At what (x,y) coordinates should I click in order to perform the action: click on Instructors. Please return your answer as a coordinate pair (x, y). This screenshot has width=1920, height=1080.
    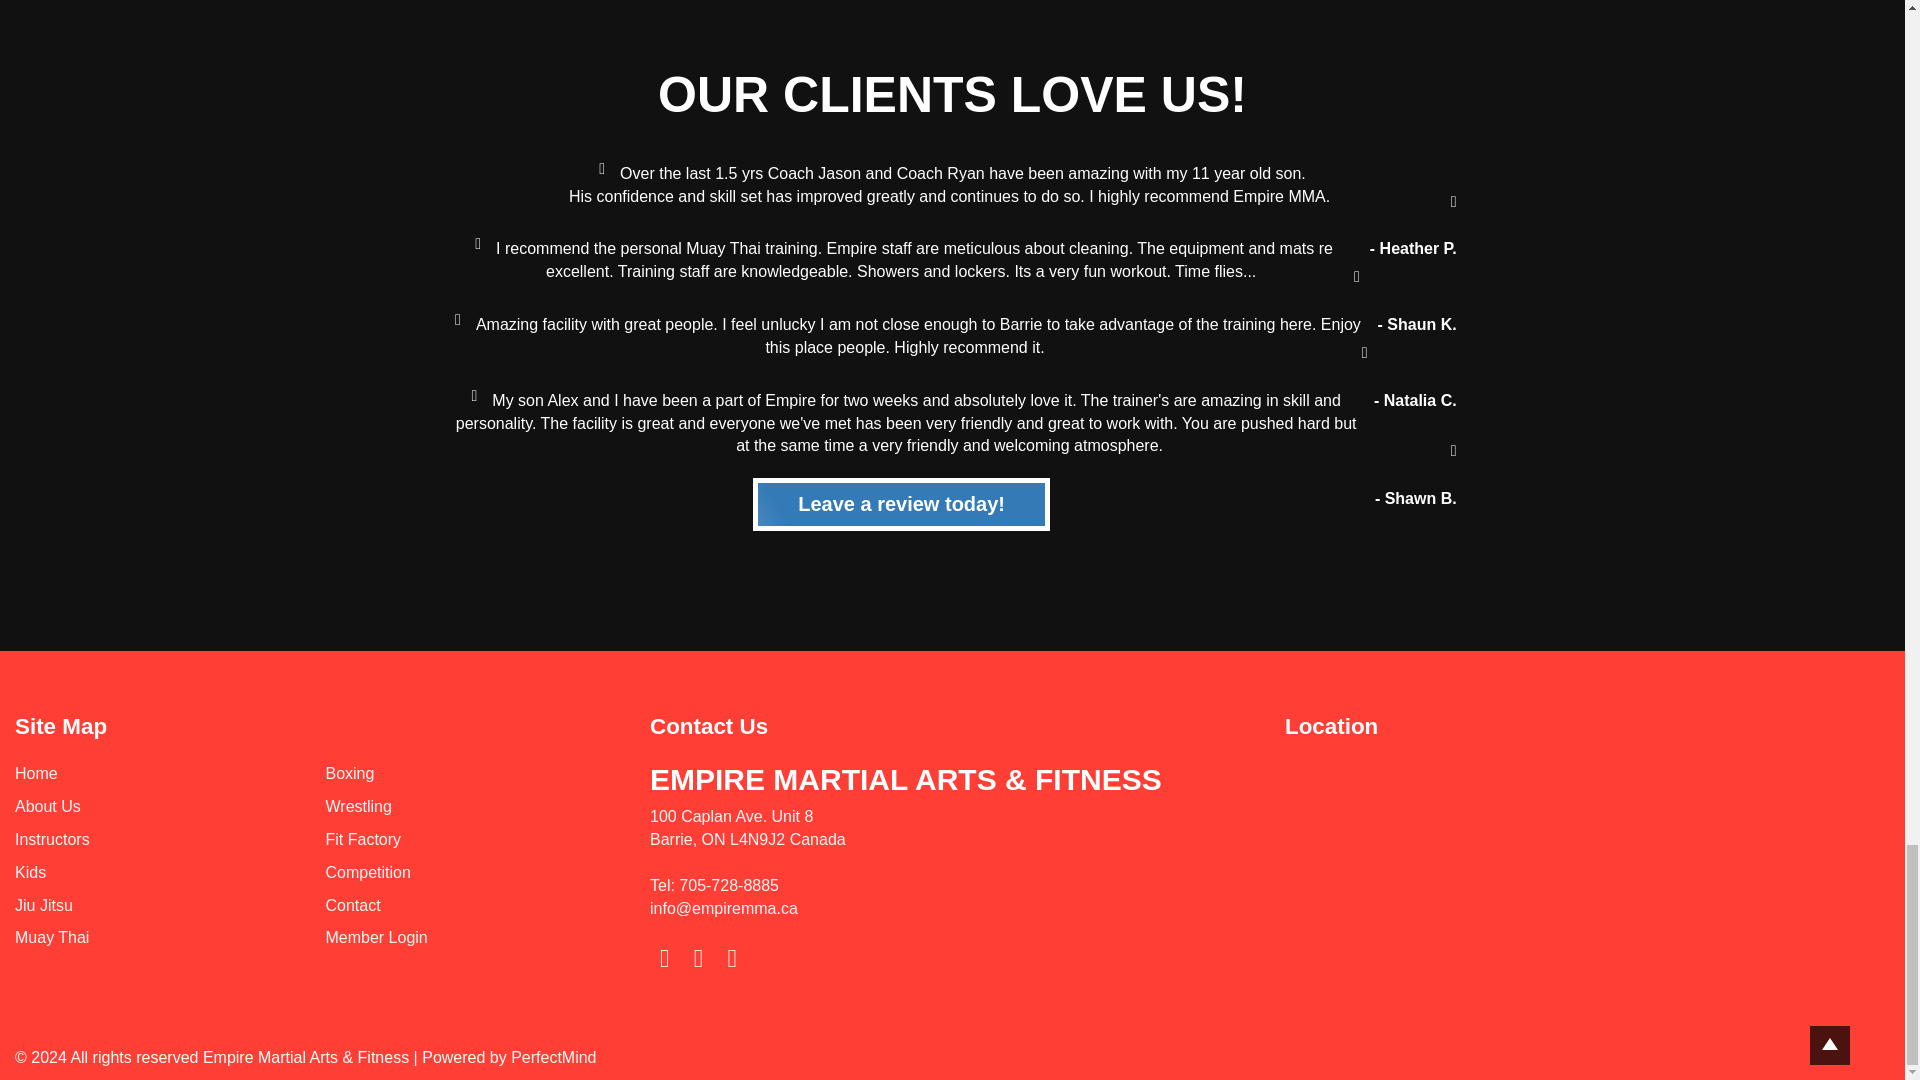
    Looking at the image, I should click on (52, 838).